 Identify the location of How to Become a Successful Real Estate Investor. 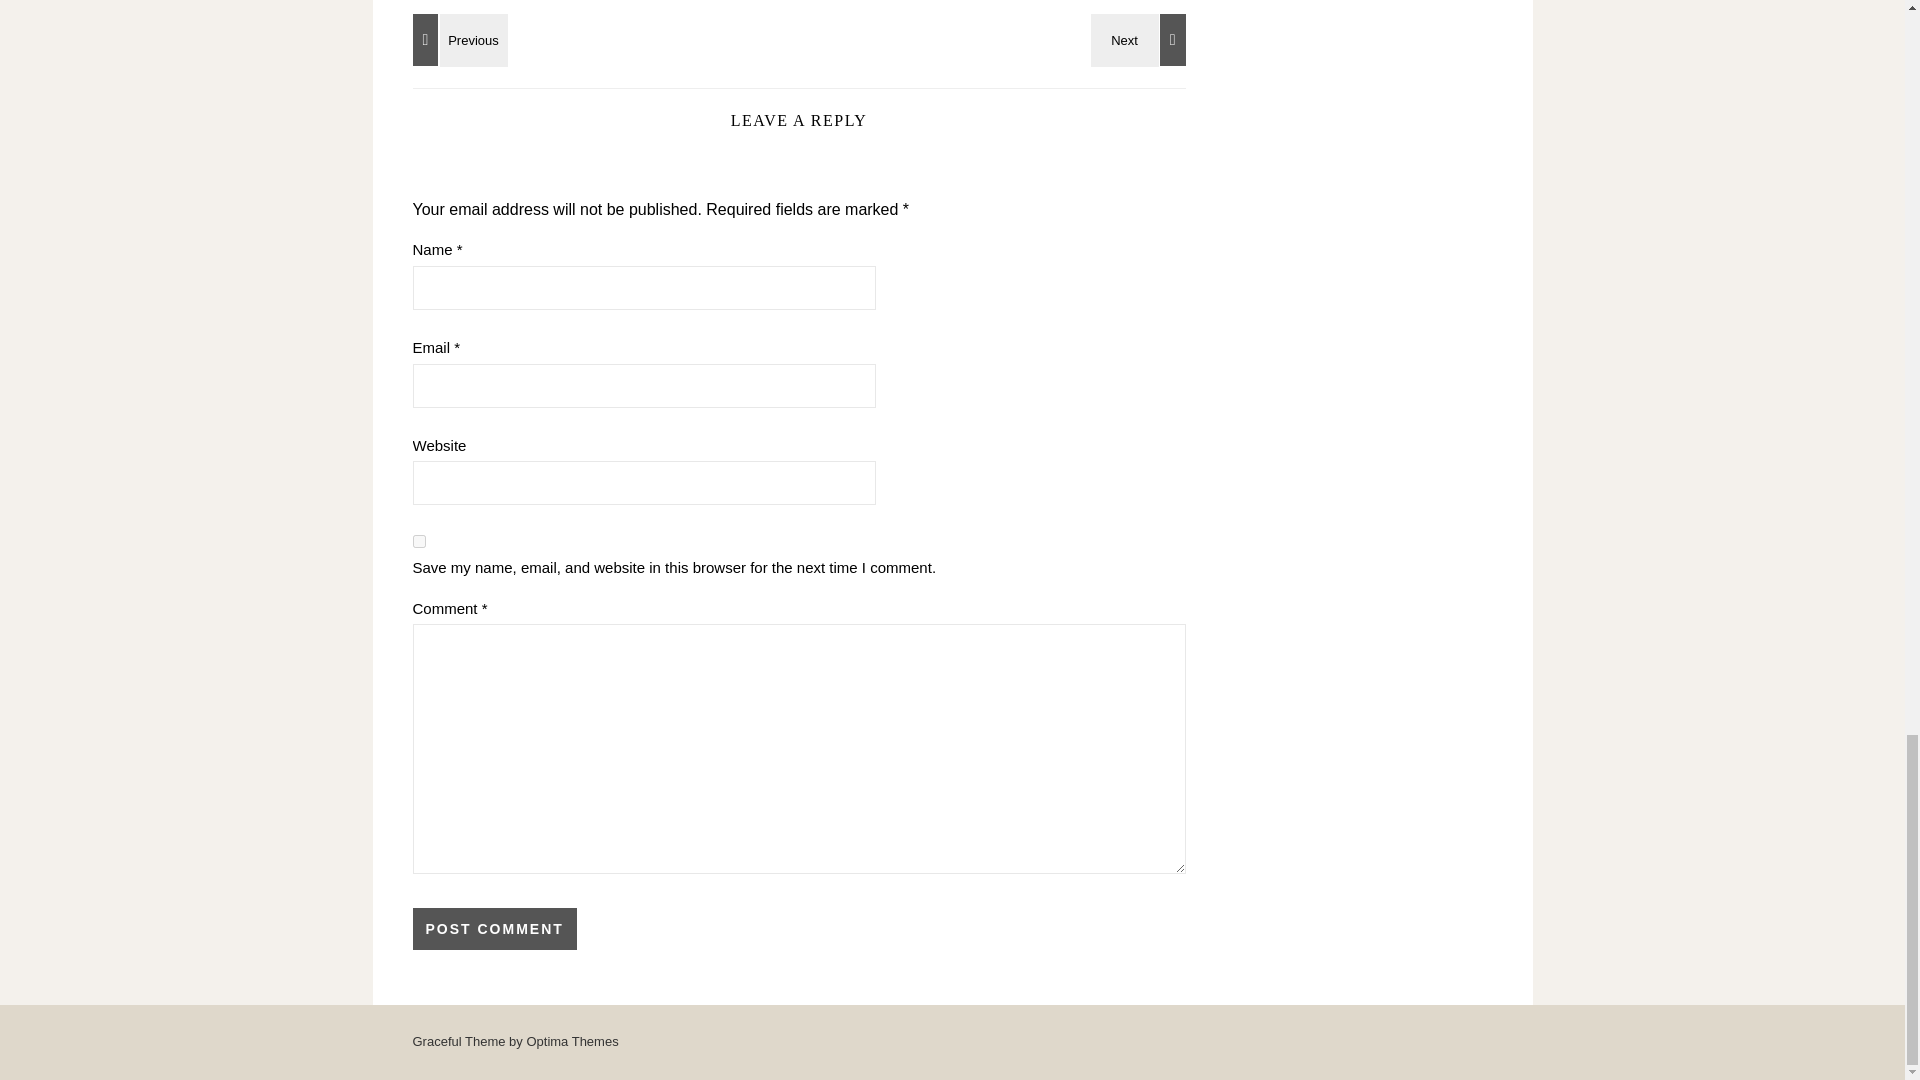
(456, 40).